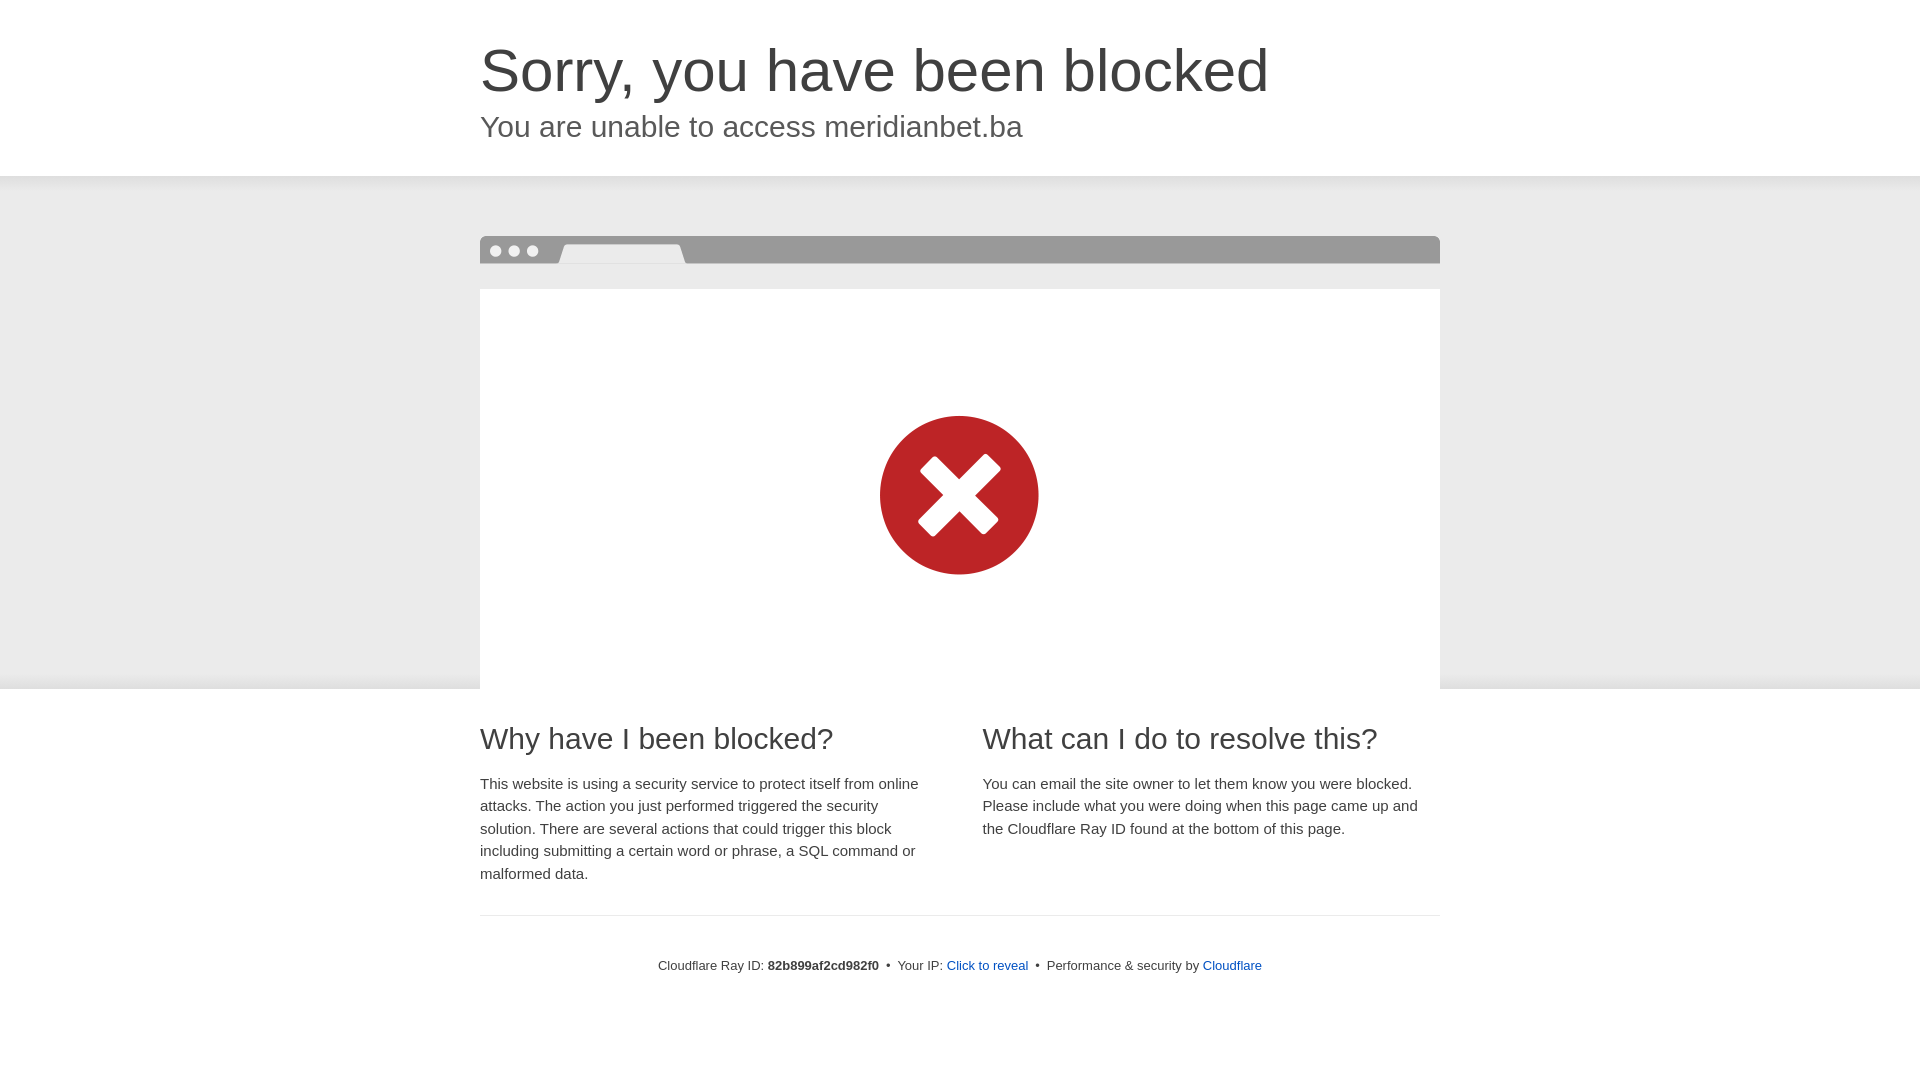  What do you see at coordinates (1232, 966) in the screenshot?
I see `Cloudflare` at bounding box center [1232, 966].